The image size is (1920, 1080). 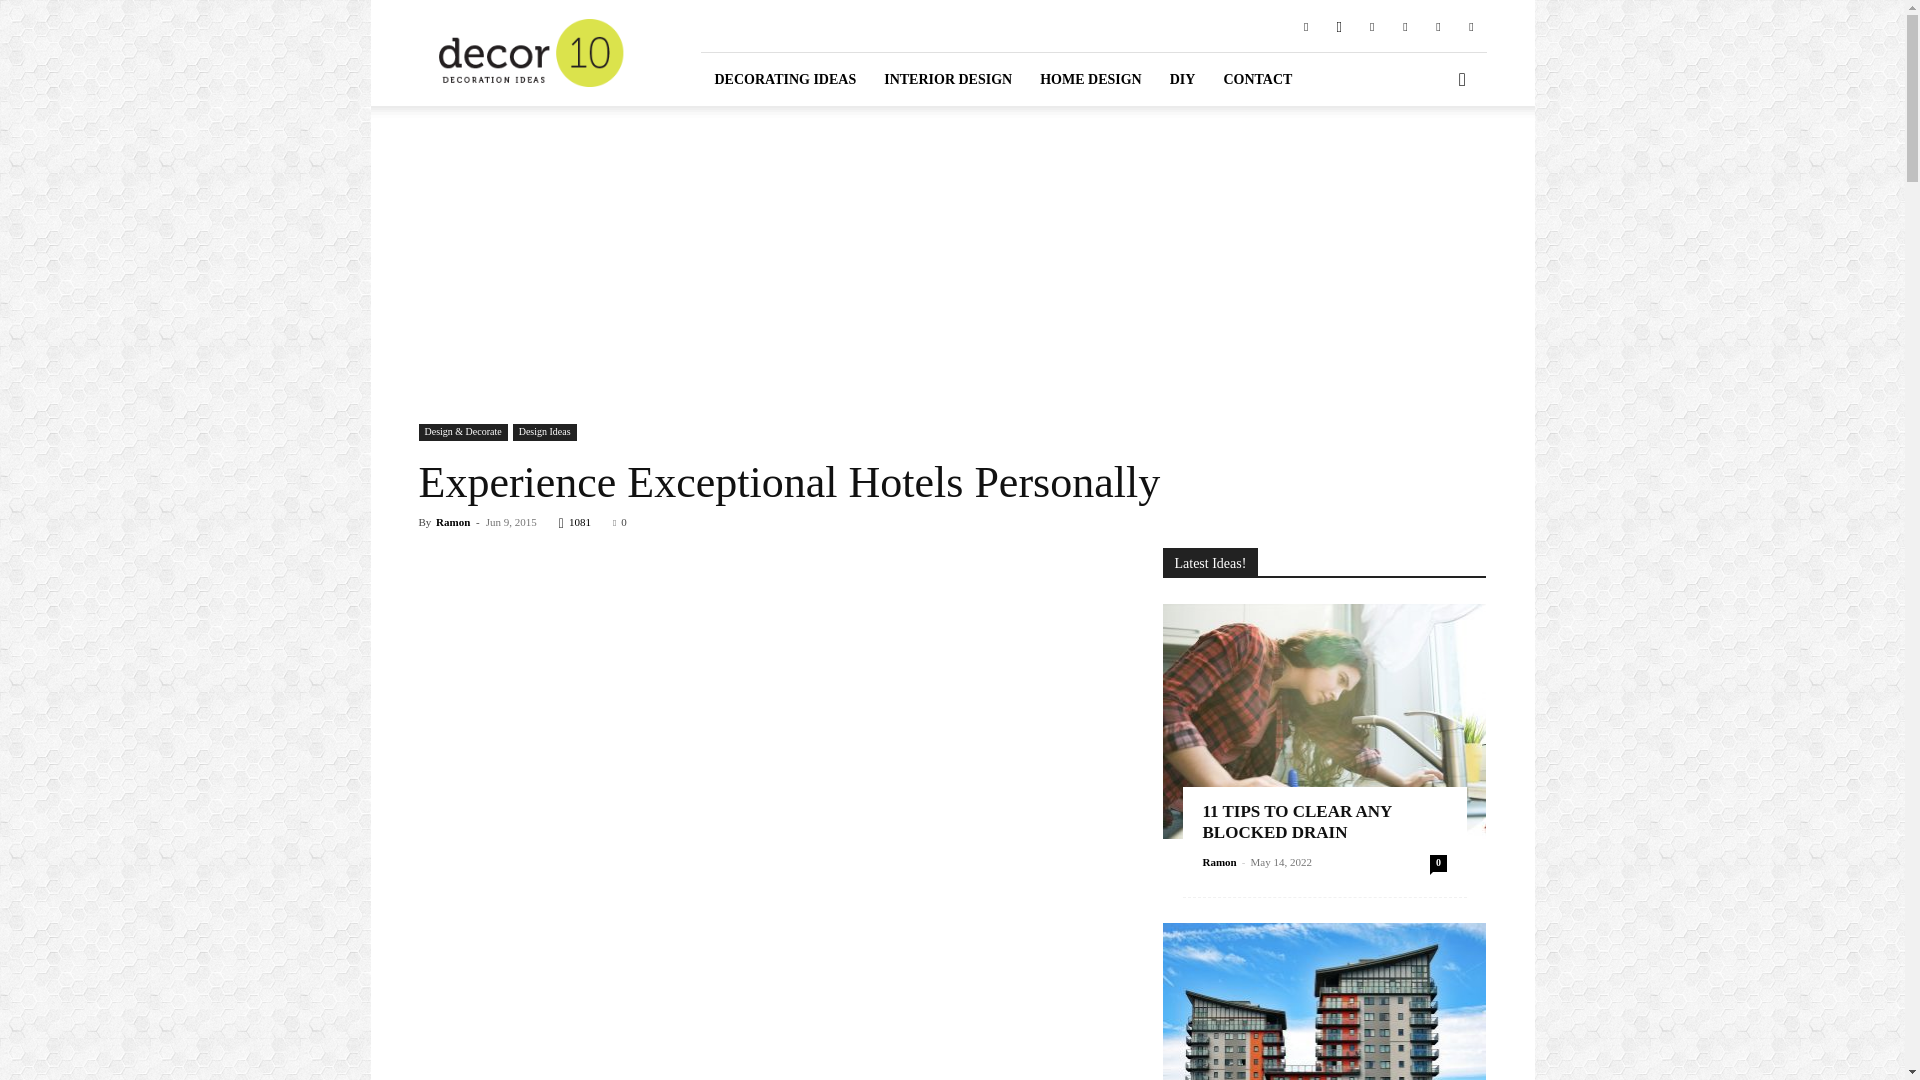 What do you see at coordinates (784, 78) in the screenshot?
I see `DECORATING IDEAS` at bounding box center [784, 78].